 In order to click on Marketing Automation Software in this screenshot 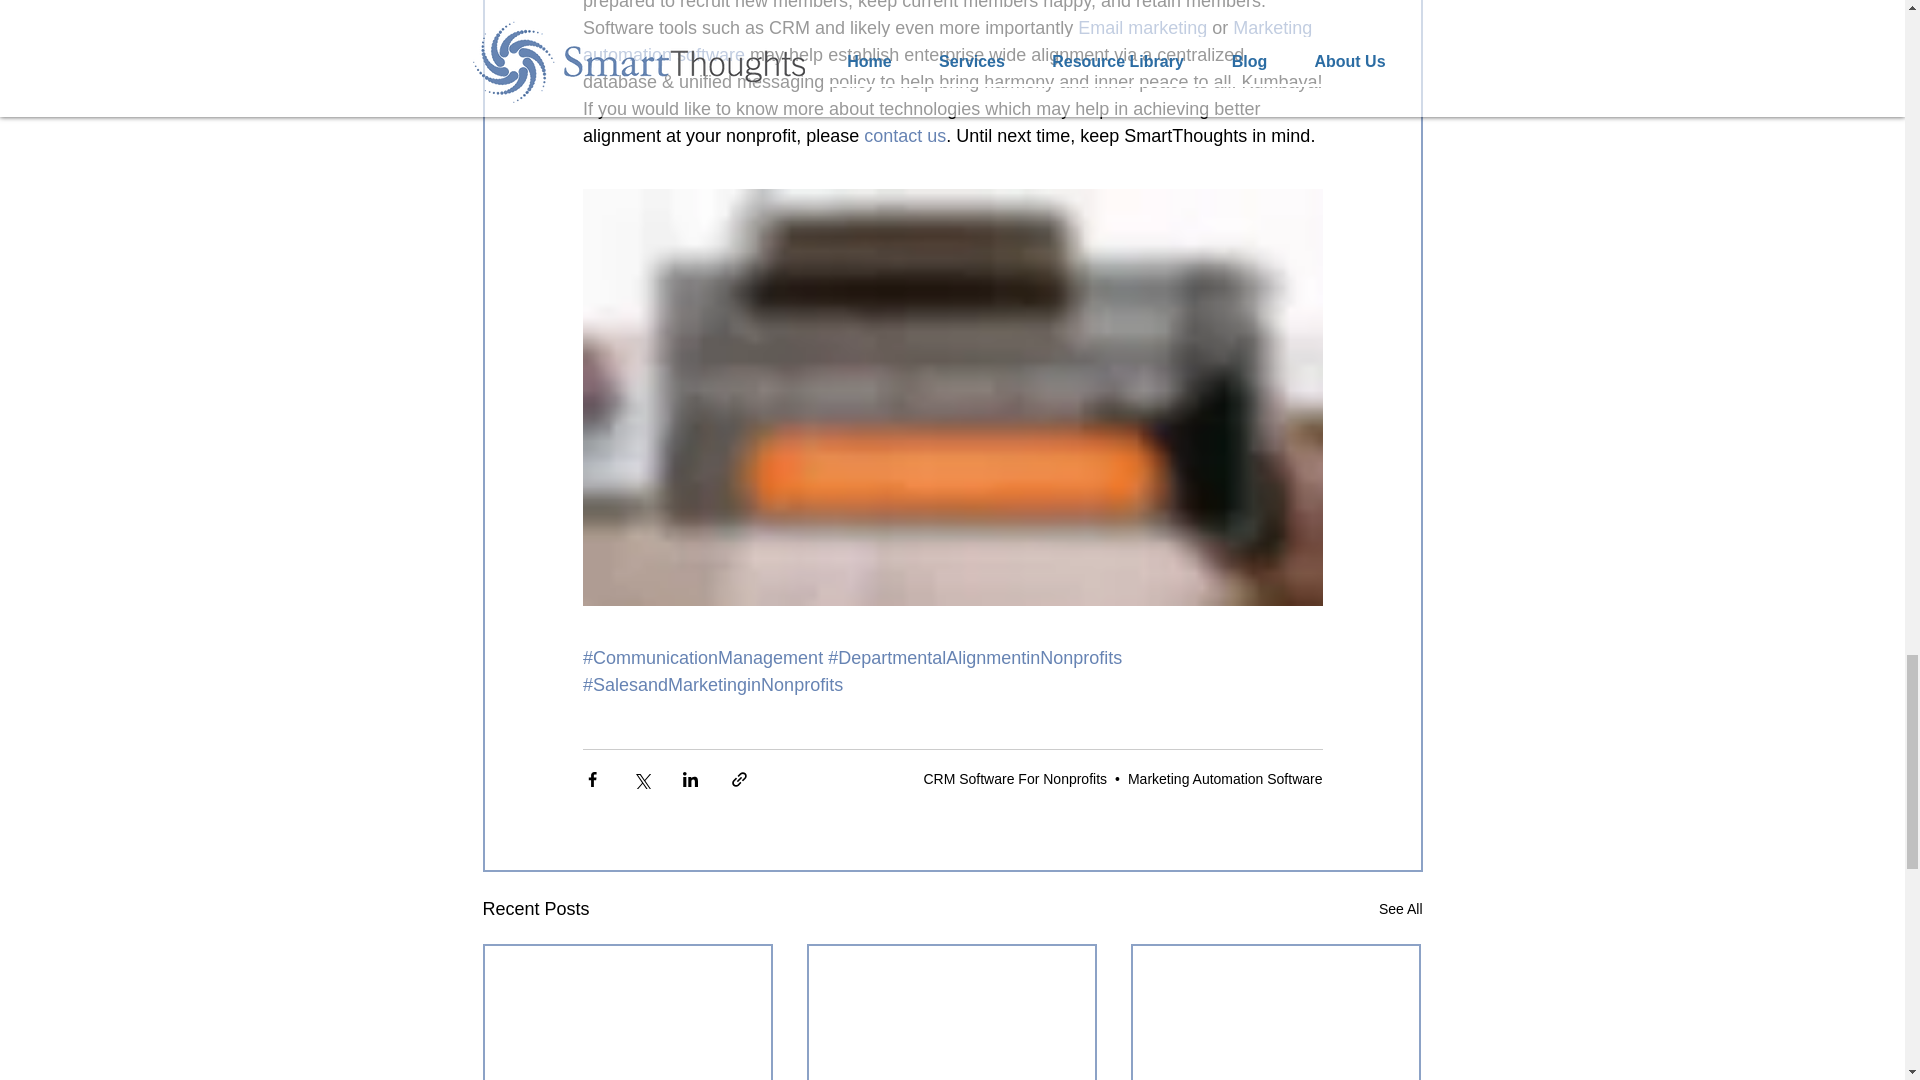, I will do `click(1225, 779)`.